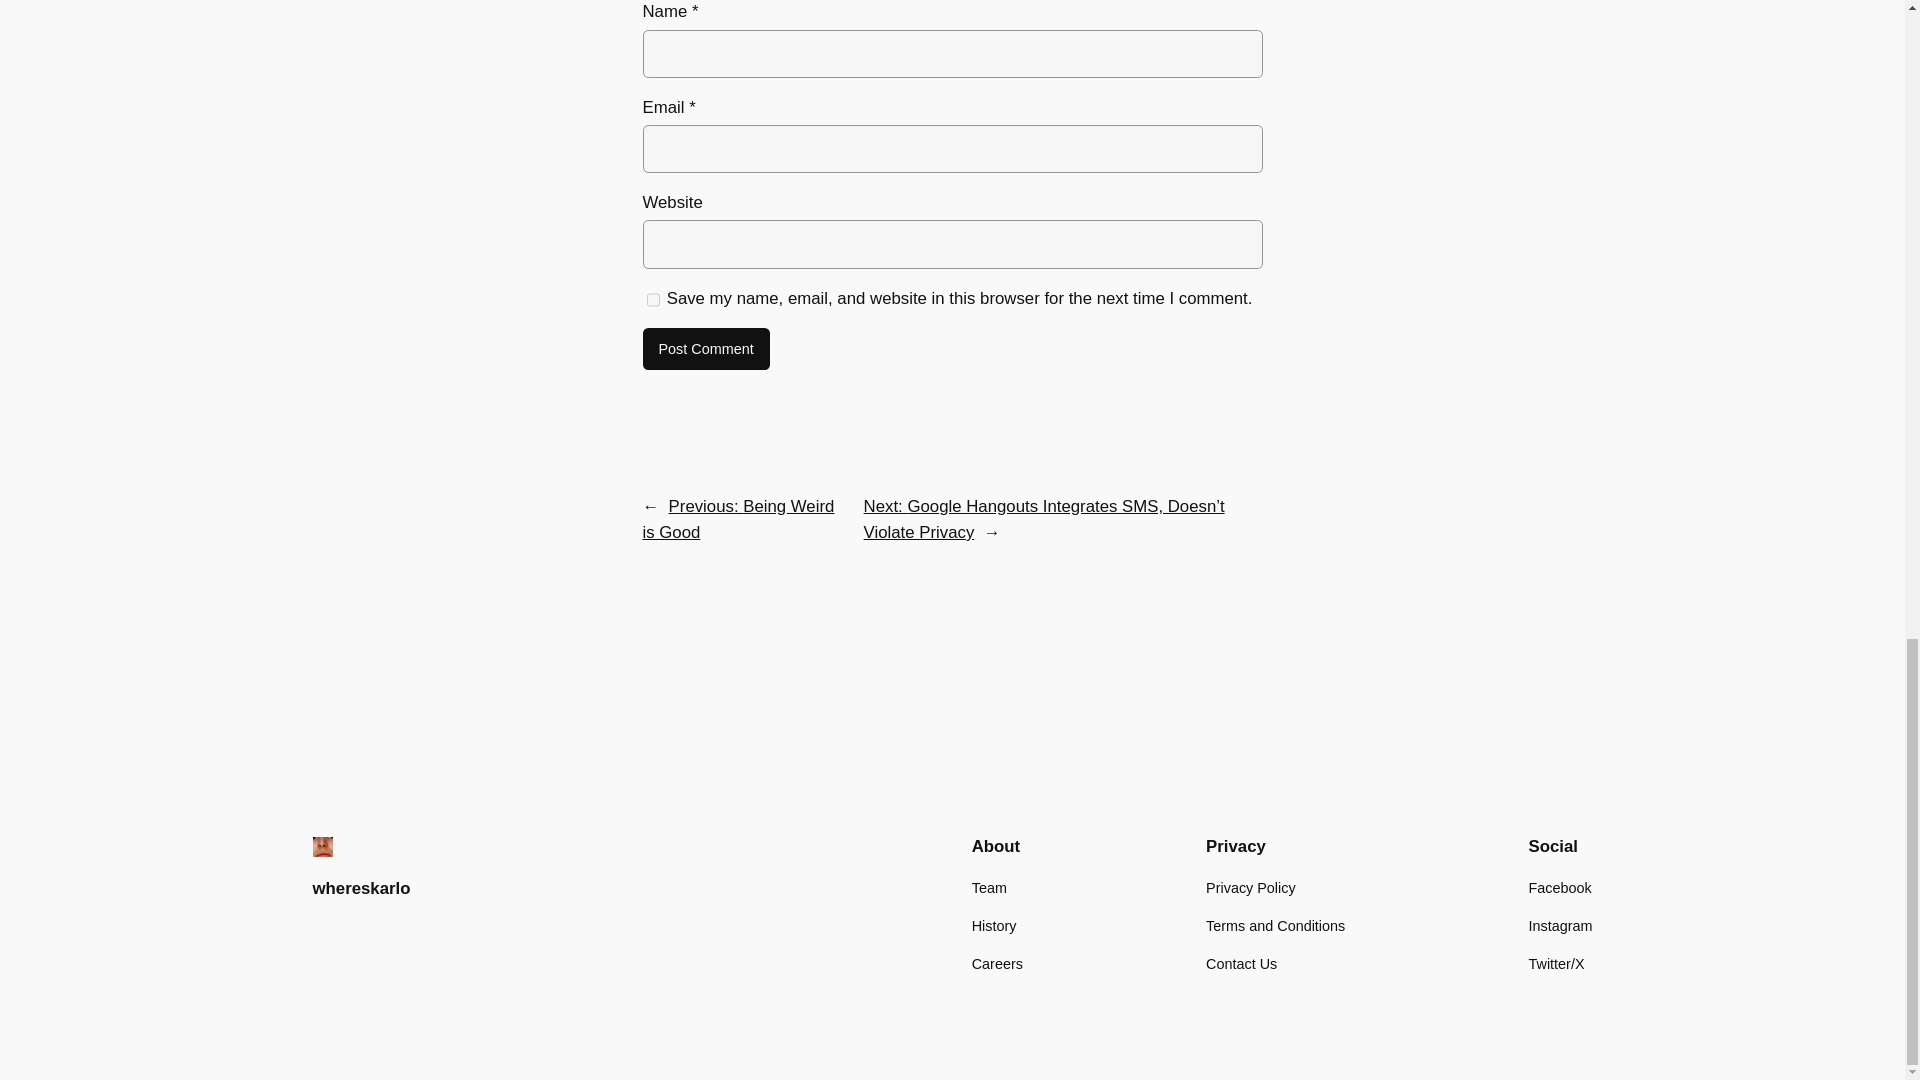 Image resolution: width=1920 pixels, height=1080 pixels. What do you see at coordinates (360, 888) in the screenshot?
I see `whereskarlo` at bounding box center [360, 888].